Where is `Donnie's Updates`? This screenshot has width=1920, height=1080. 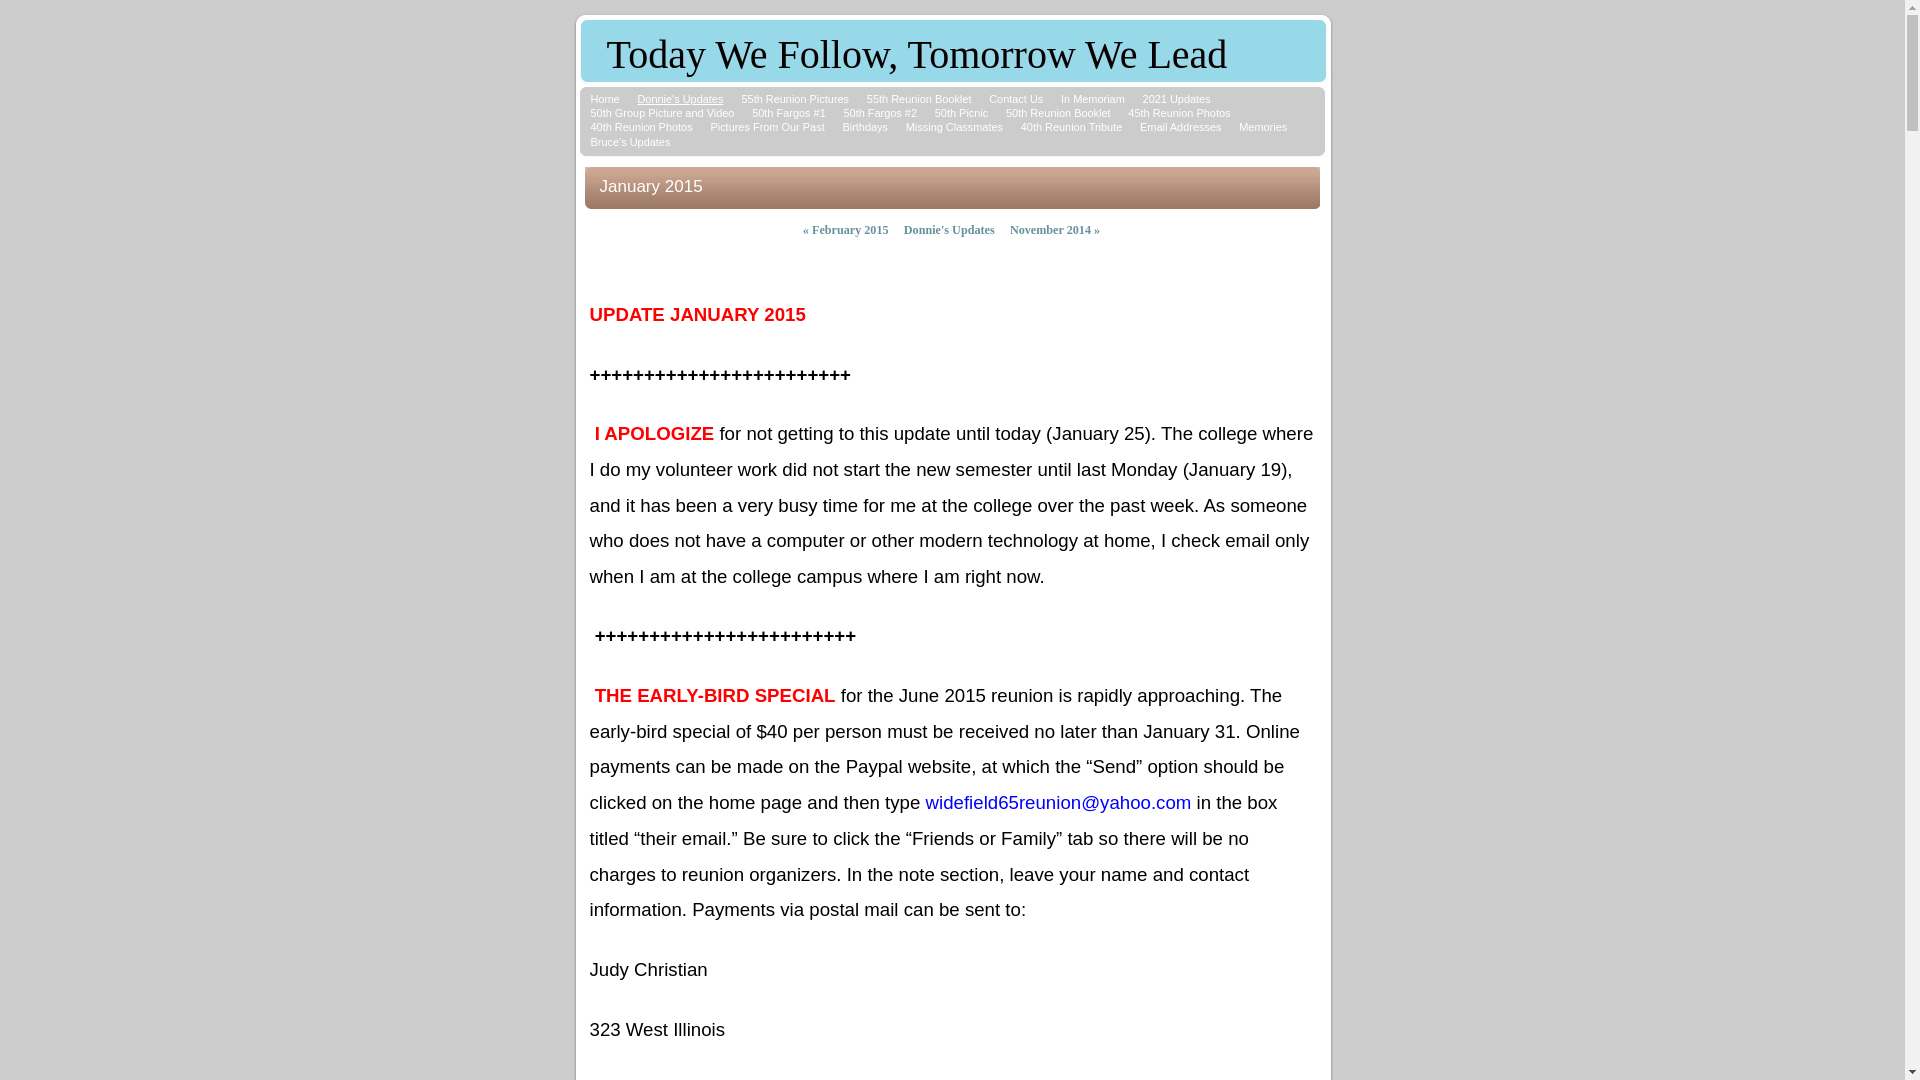
Donnie's Updates is located at coordinates (949, 230).